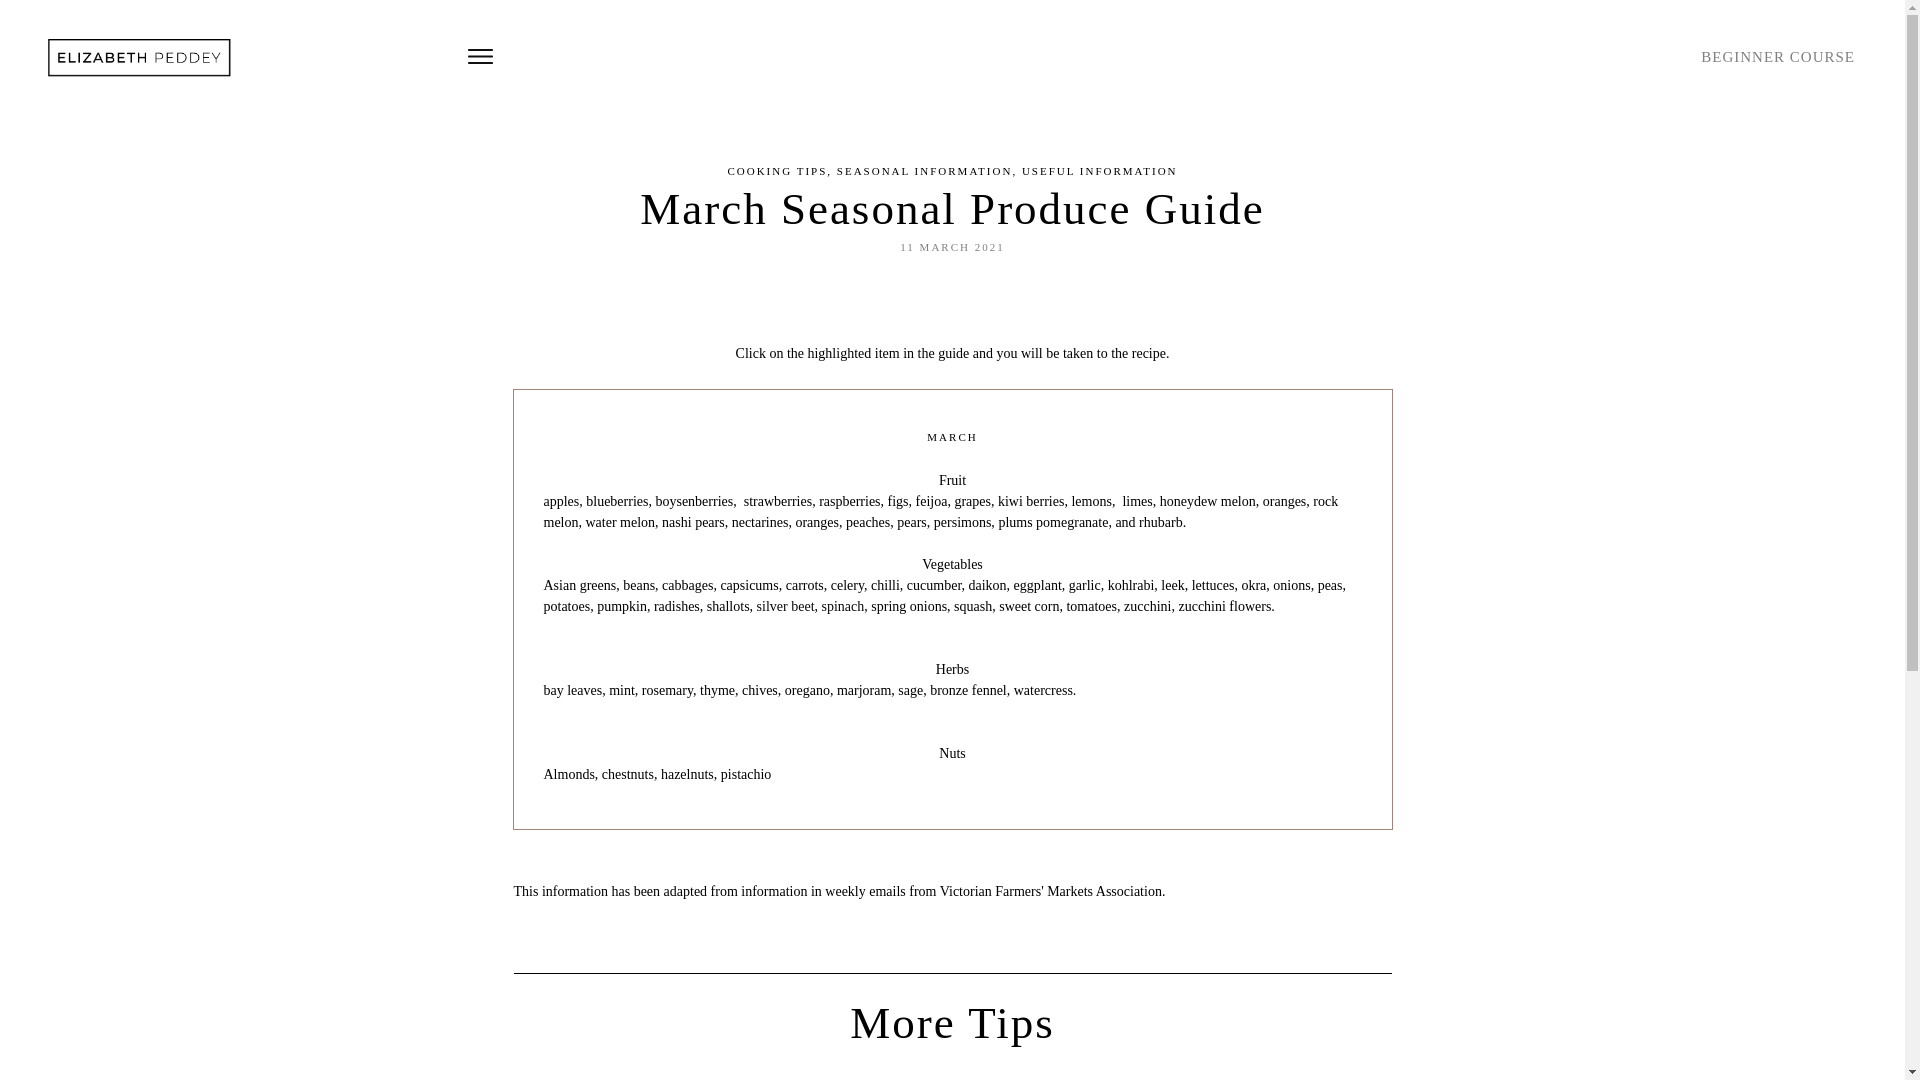 The height and width of the screenshot is (1080, 1920). I want to click on pears,, so click(914, 522).